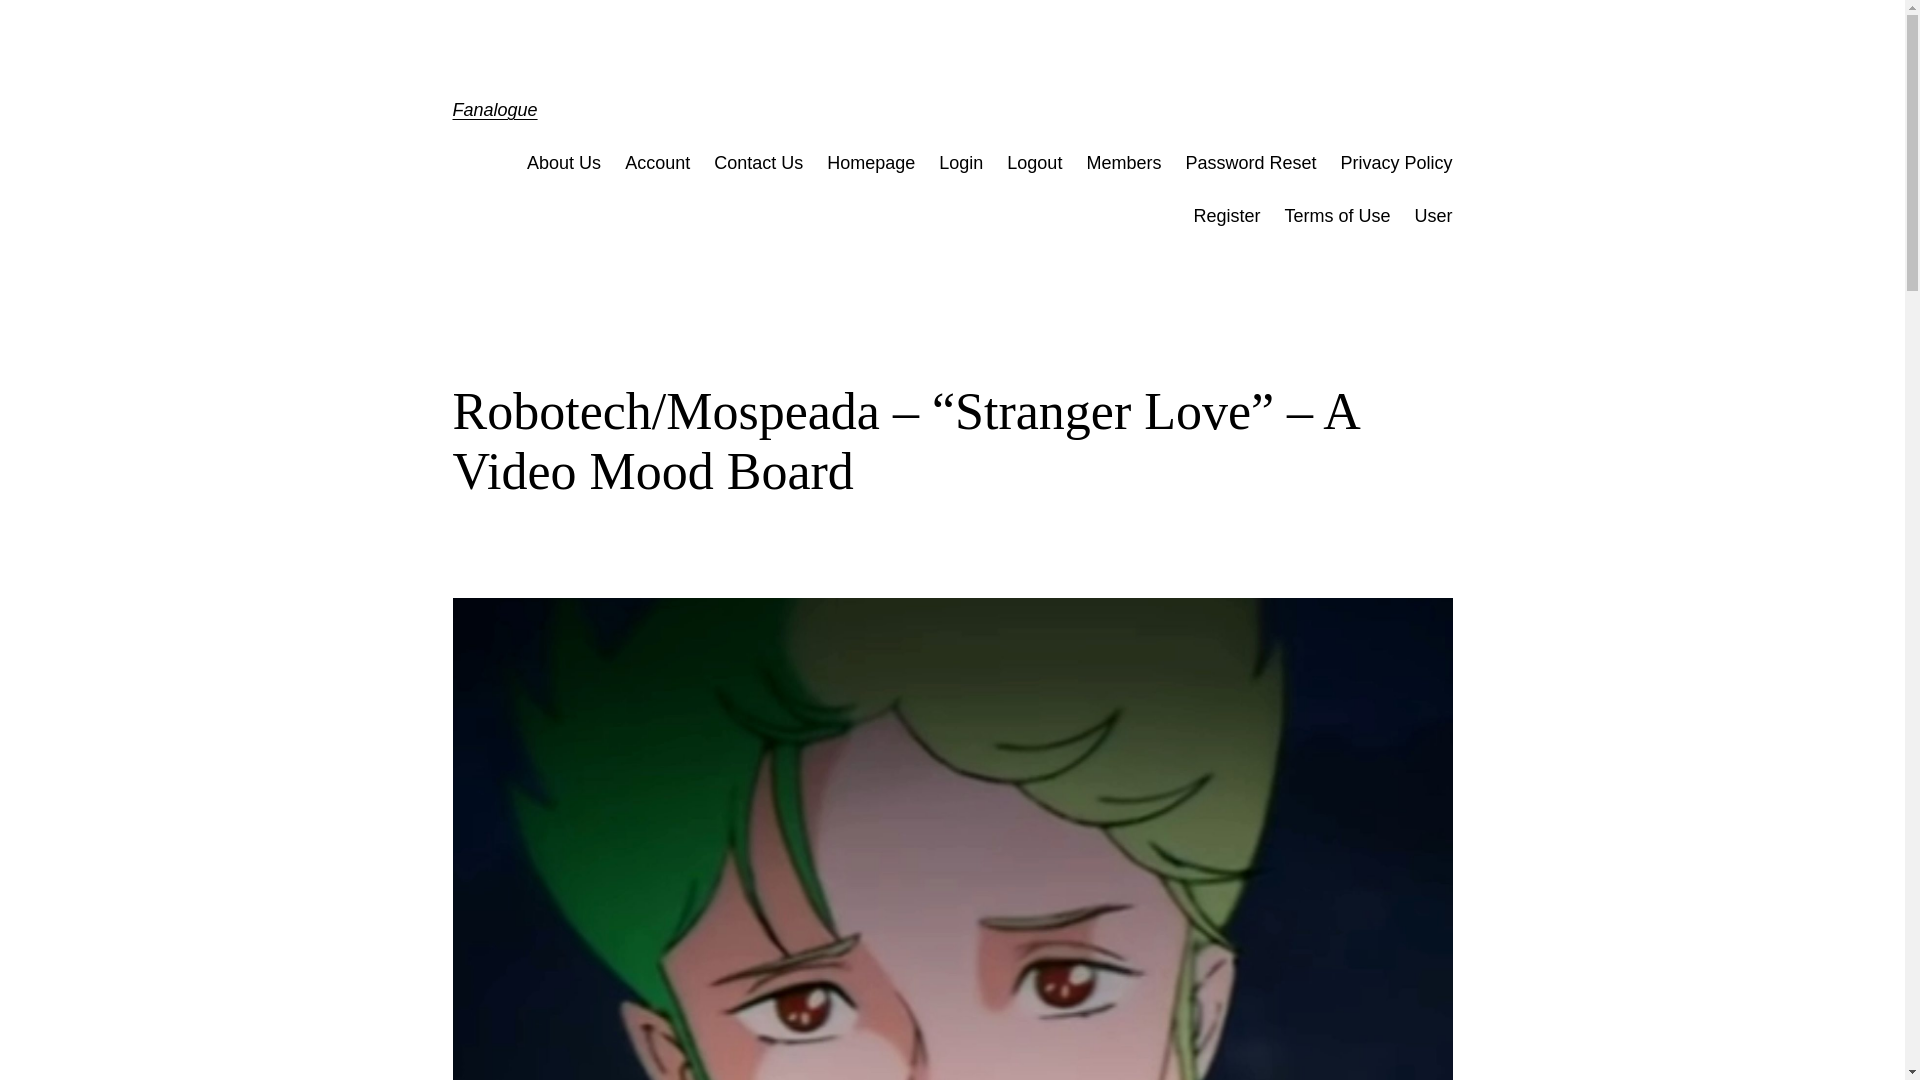 Image resolution: width=1920 pixels, height=1080 pixels. Describe the element at coordinates (1337, 216) in the screenshot. I see `Terms of Use` at that location.